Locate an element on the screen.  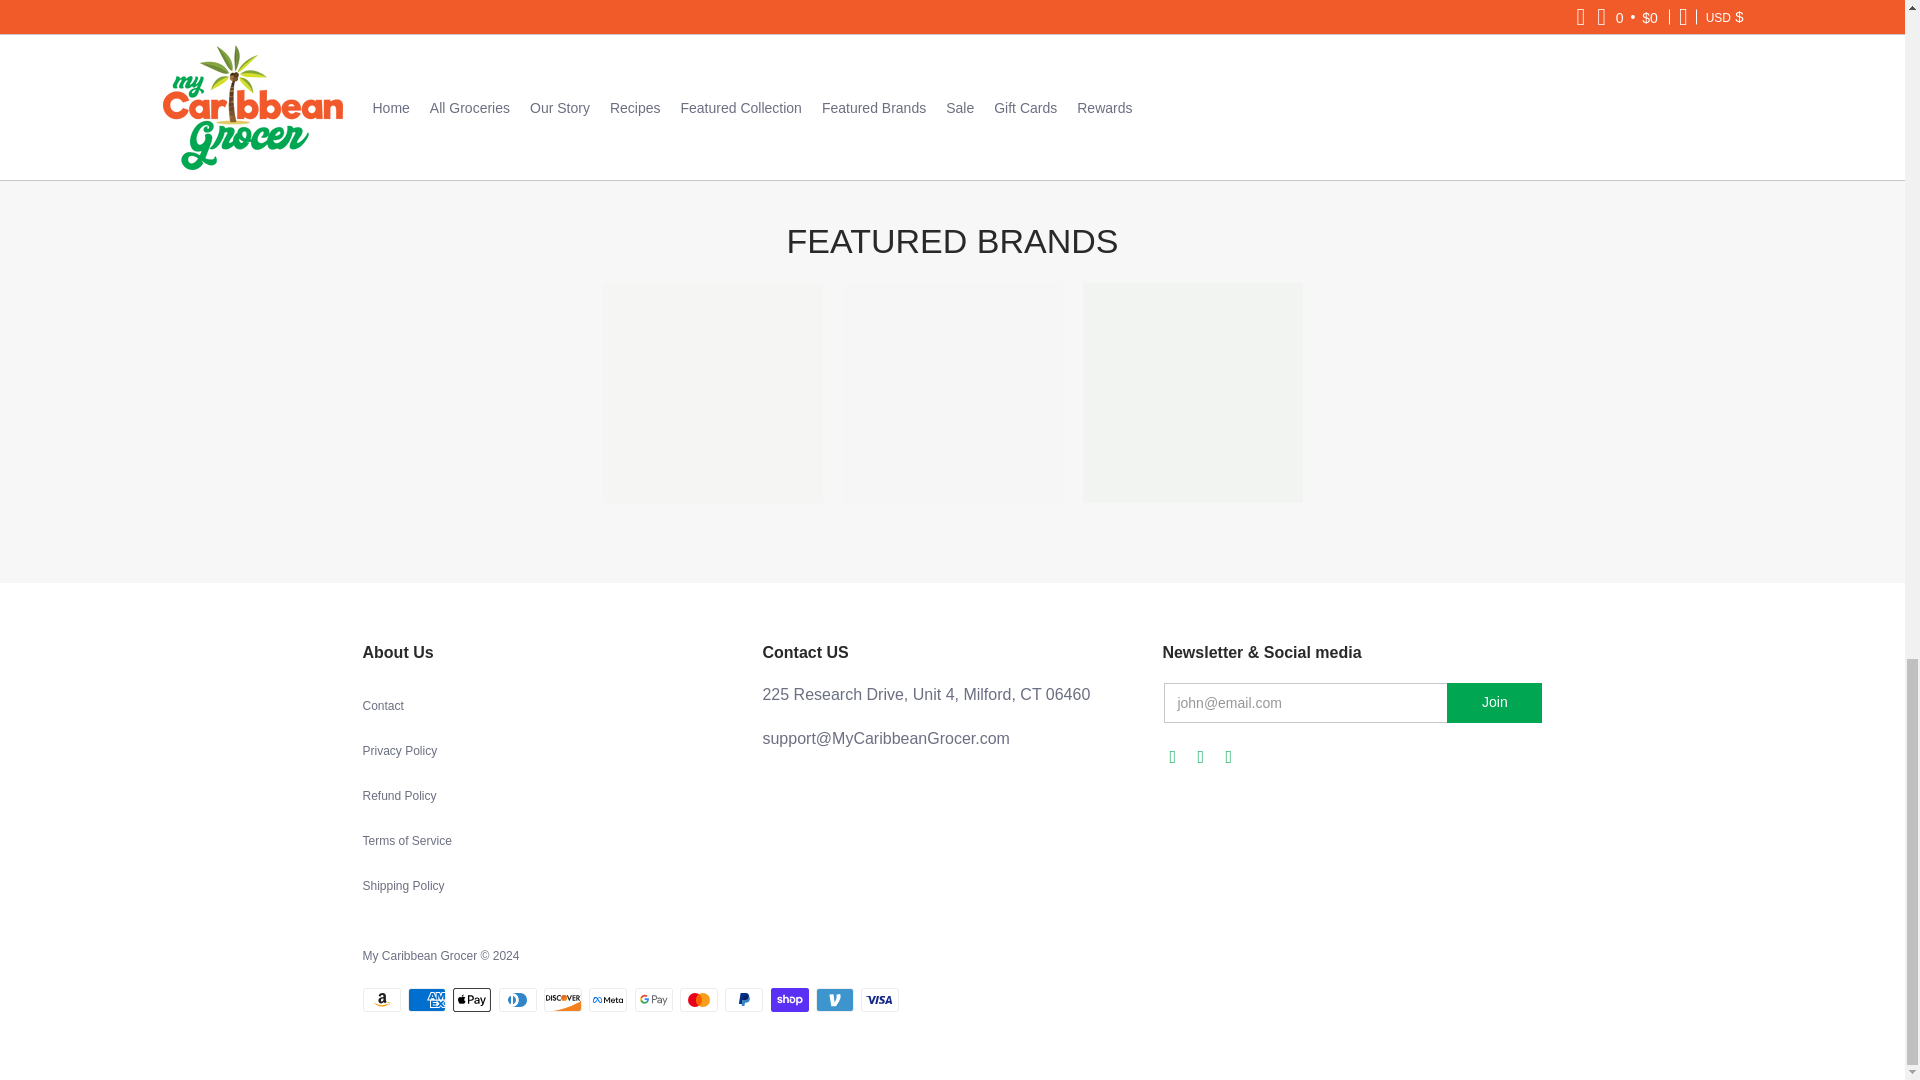
Join is located at coordinates (1494, 702).